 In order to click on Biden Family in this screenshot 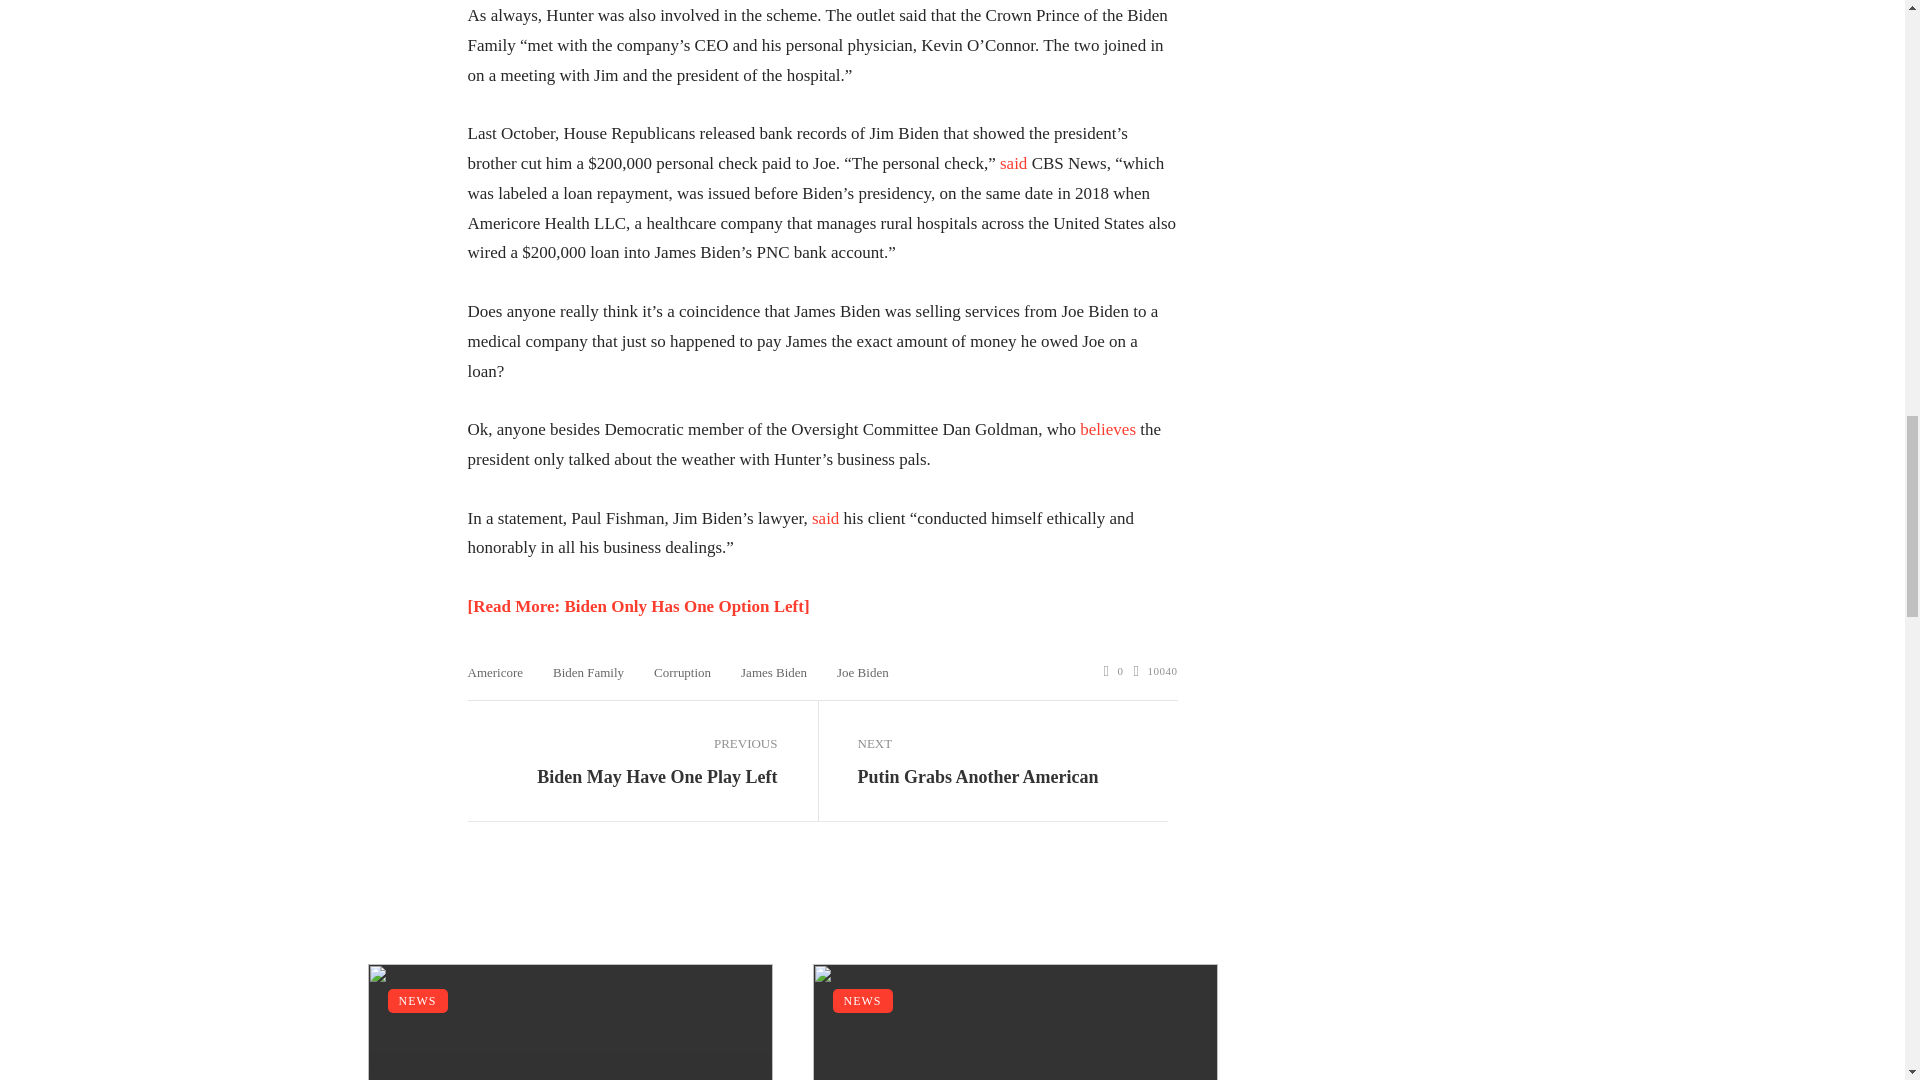, I will do `click(588, 672)`.